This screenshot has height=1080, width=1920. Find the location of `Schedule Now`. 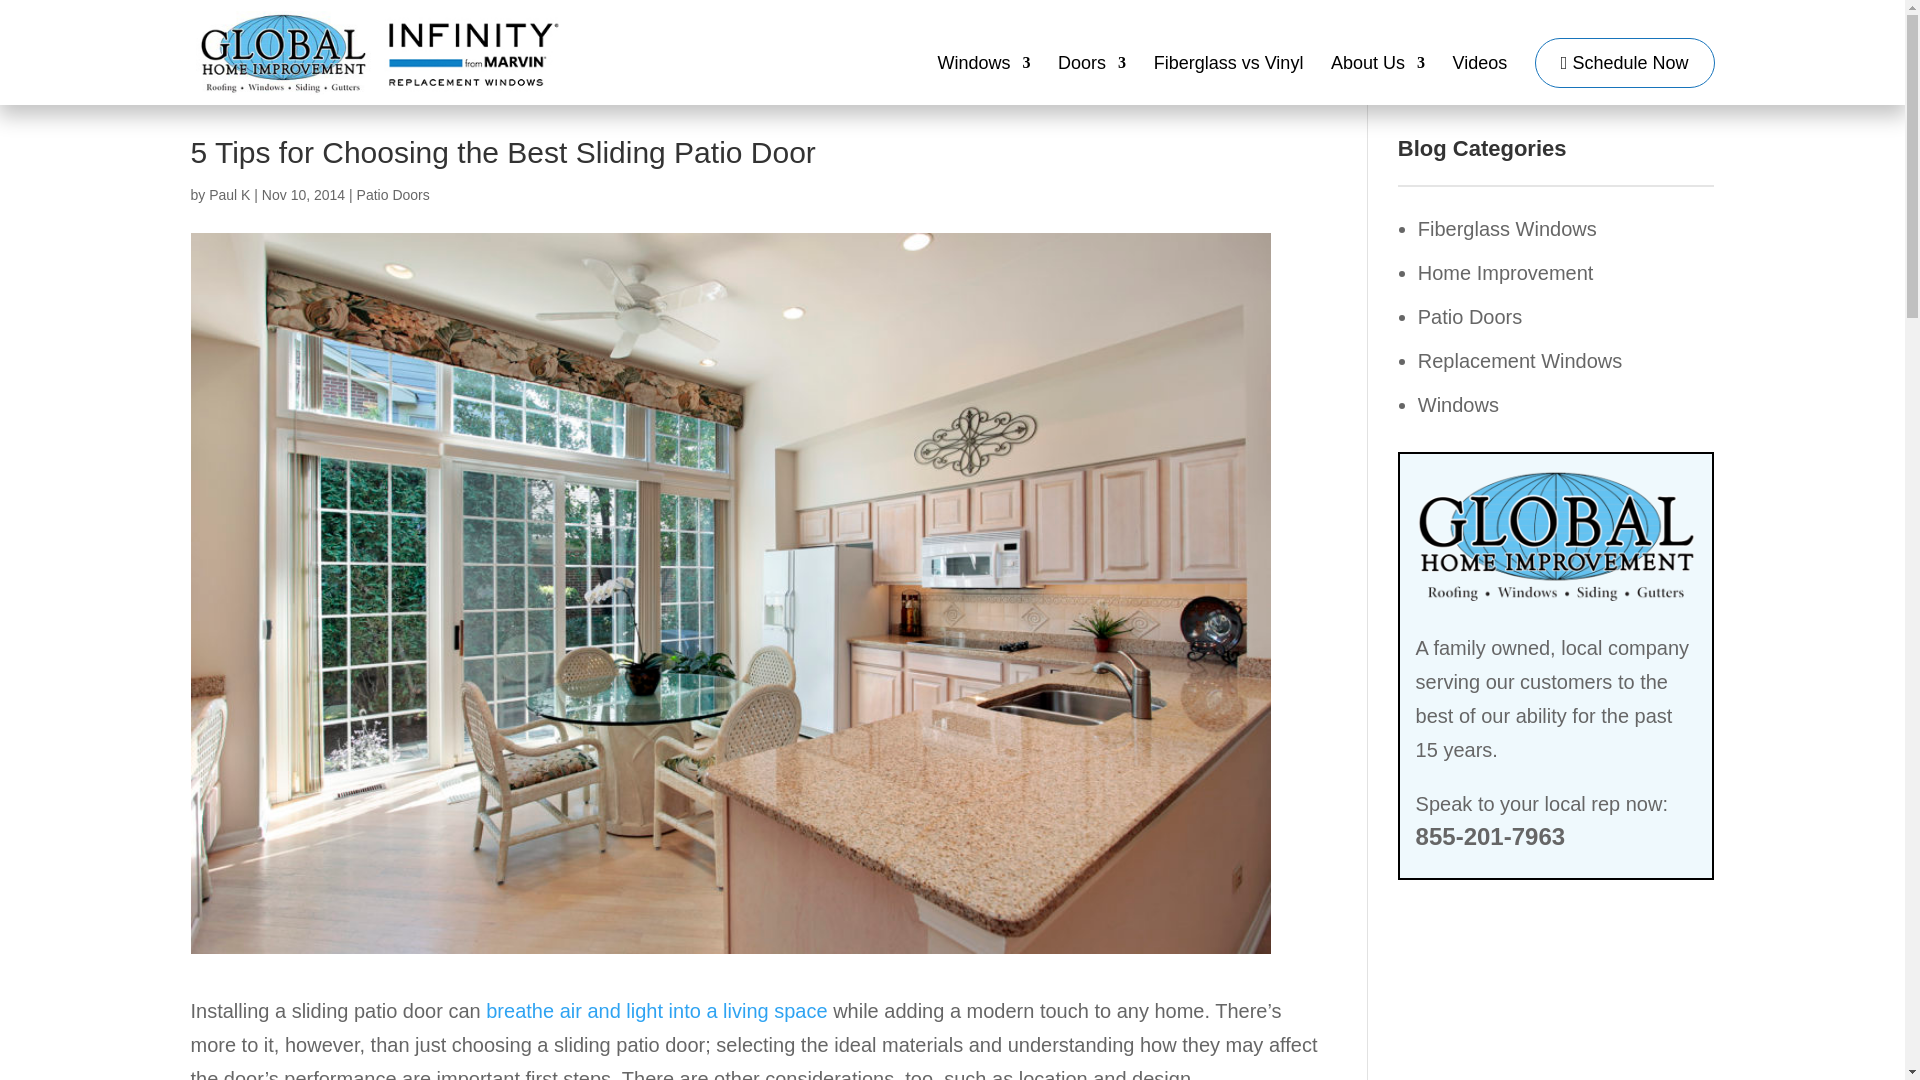

Schedule Now is located at coordinates (1624, 62).